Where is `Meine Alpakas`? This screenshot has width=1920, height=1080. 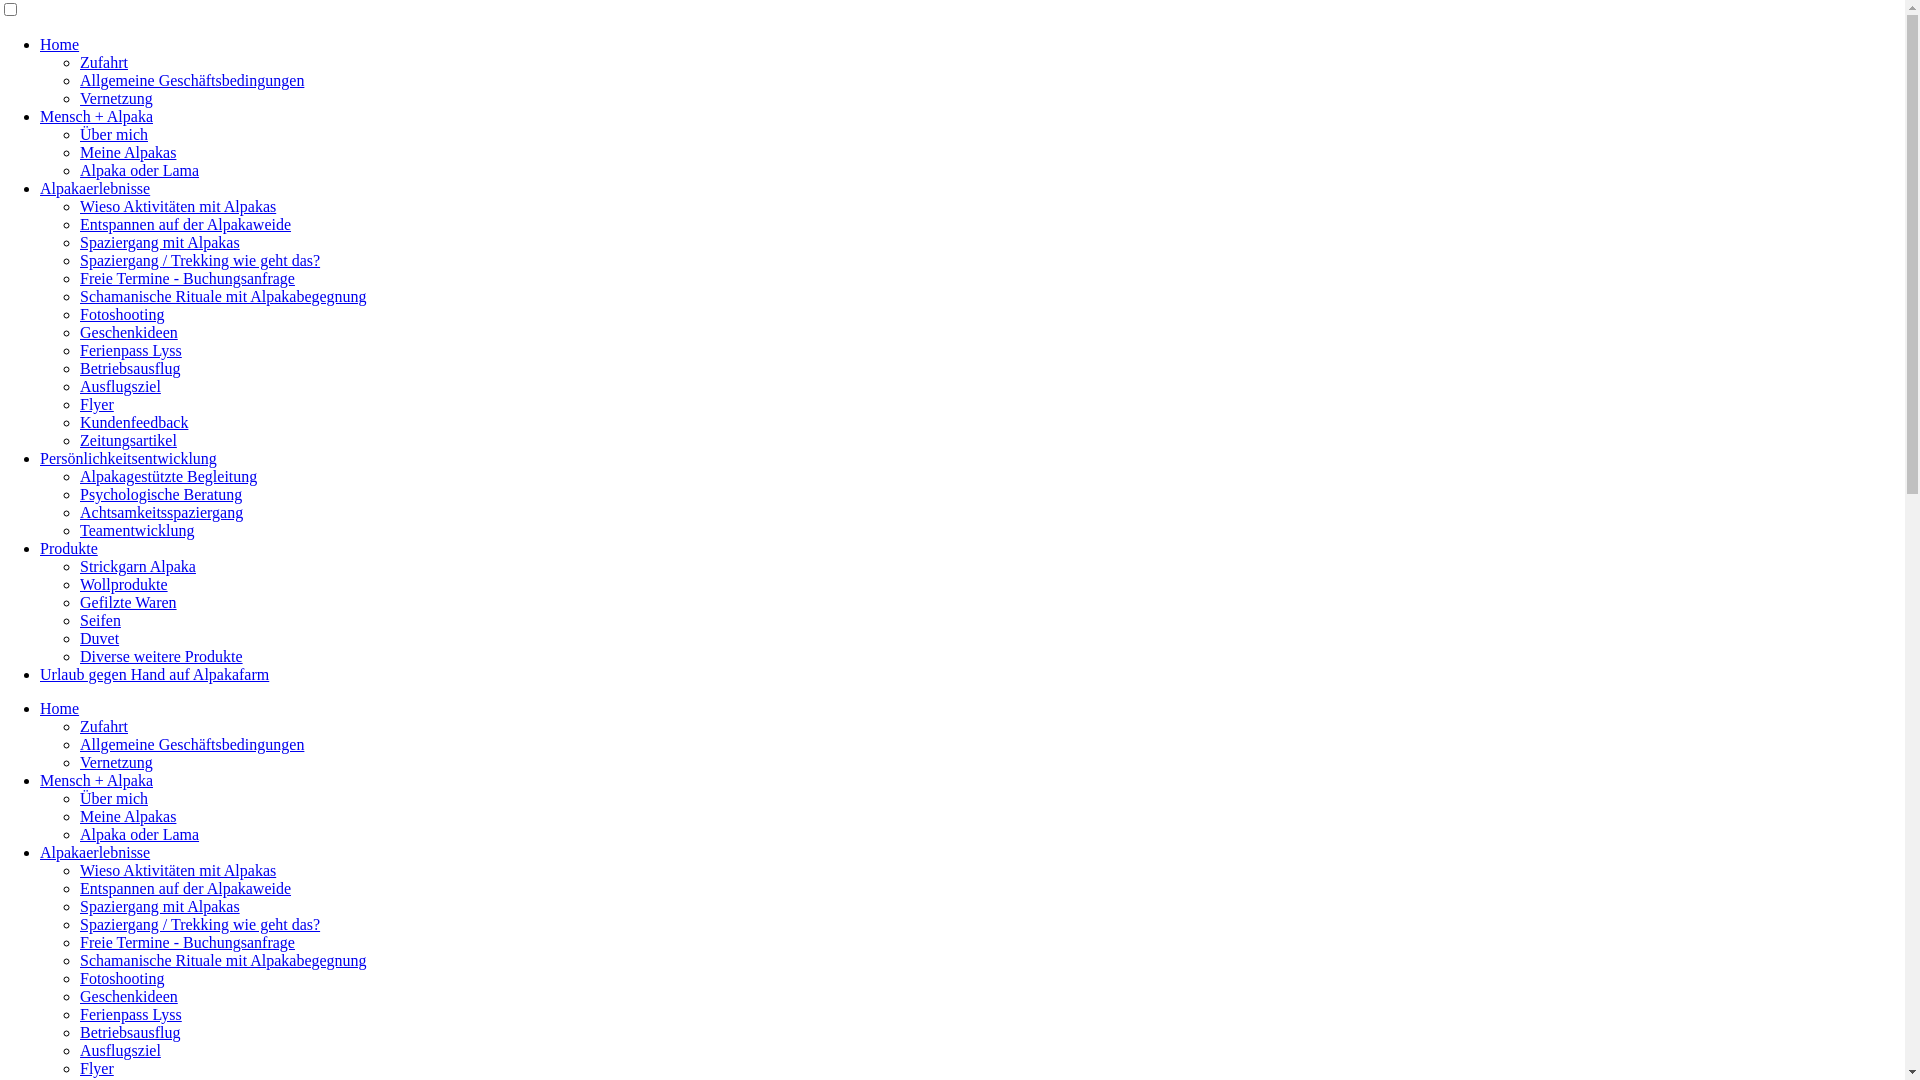
Meine Alpakas is located at coordinates (128, 152).